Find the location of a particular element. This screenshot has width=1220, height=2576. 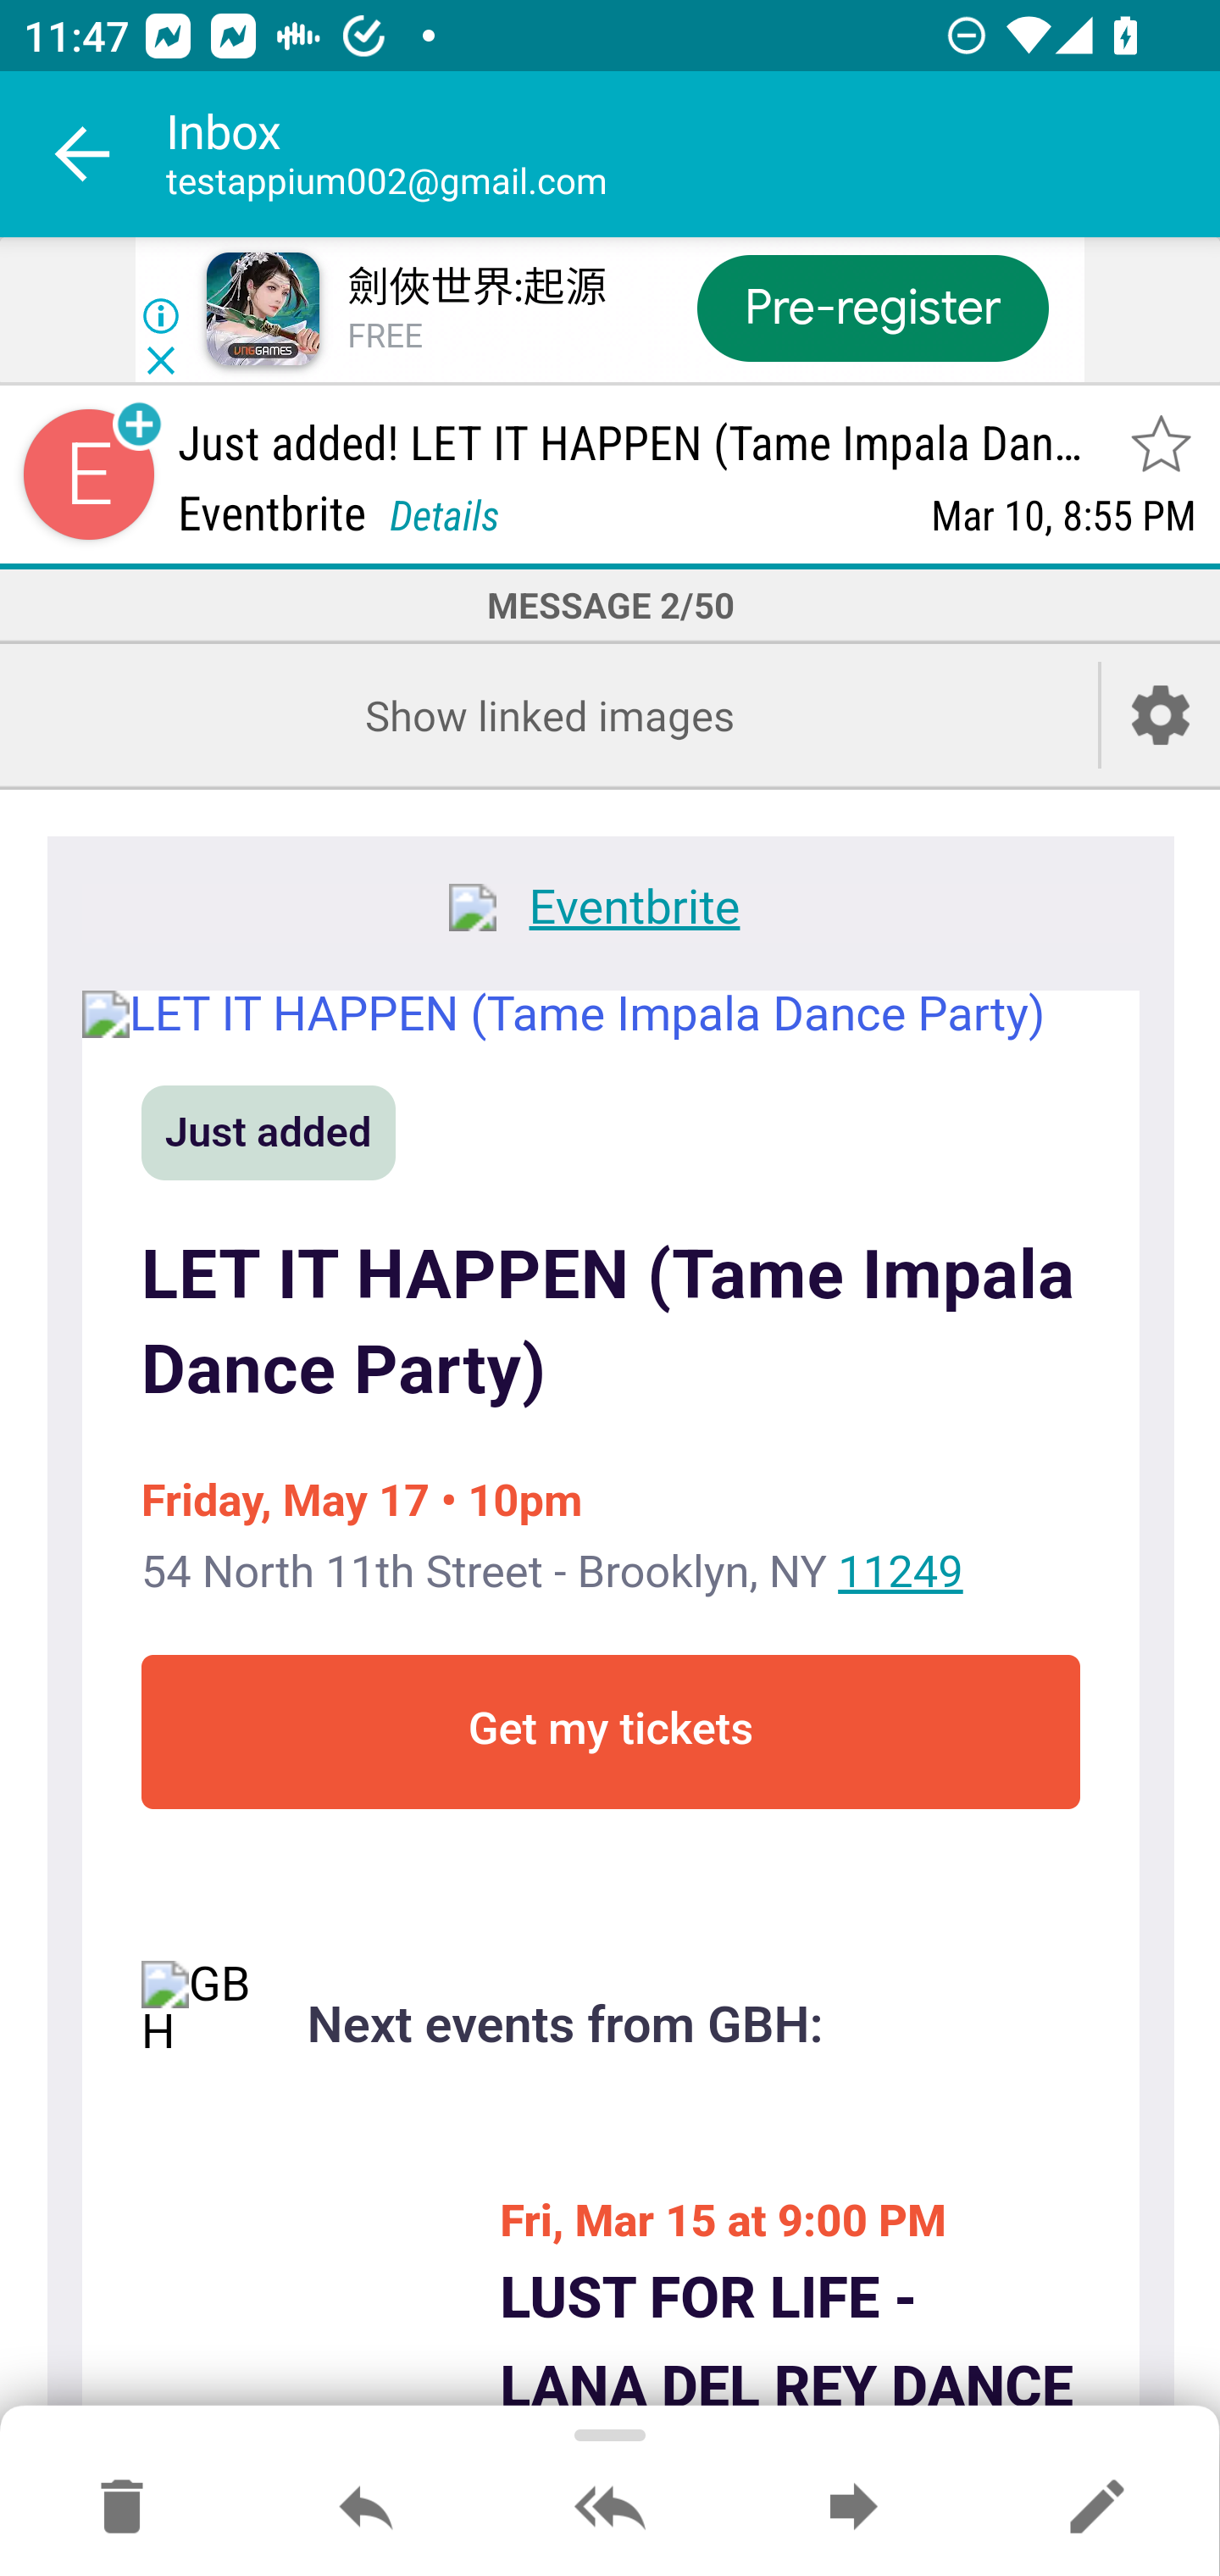

LET IT HAPPEN (Tame Impala Dance Party) is located at coordinates (610, 1013).